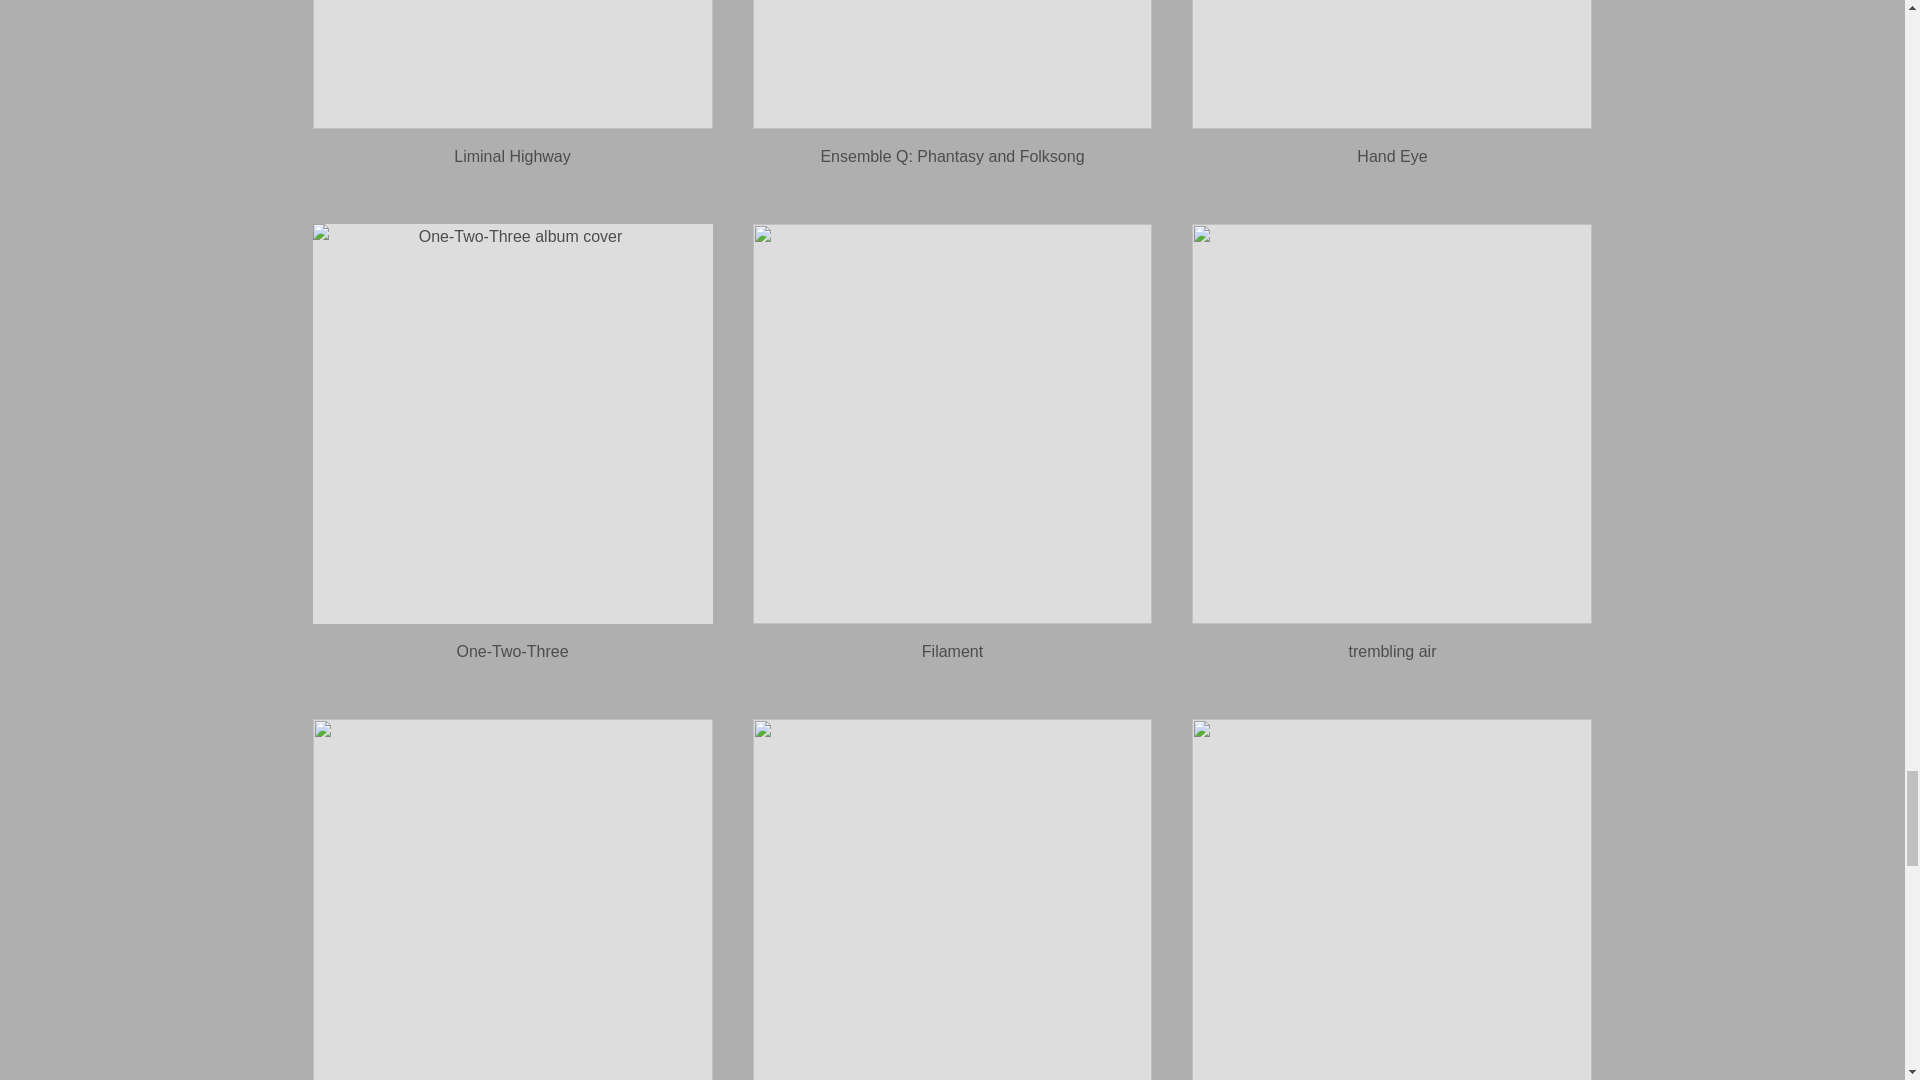 The width and height of the screenshot is (1920, 1080). I want to click on Hand Eye, so click(1392, 156).